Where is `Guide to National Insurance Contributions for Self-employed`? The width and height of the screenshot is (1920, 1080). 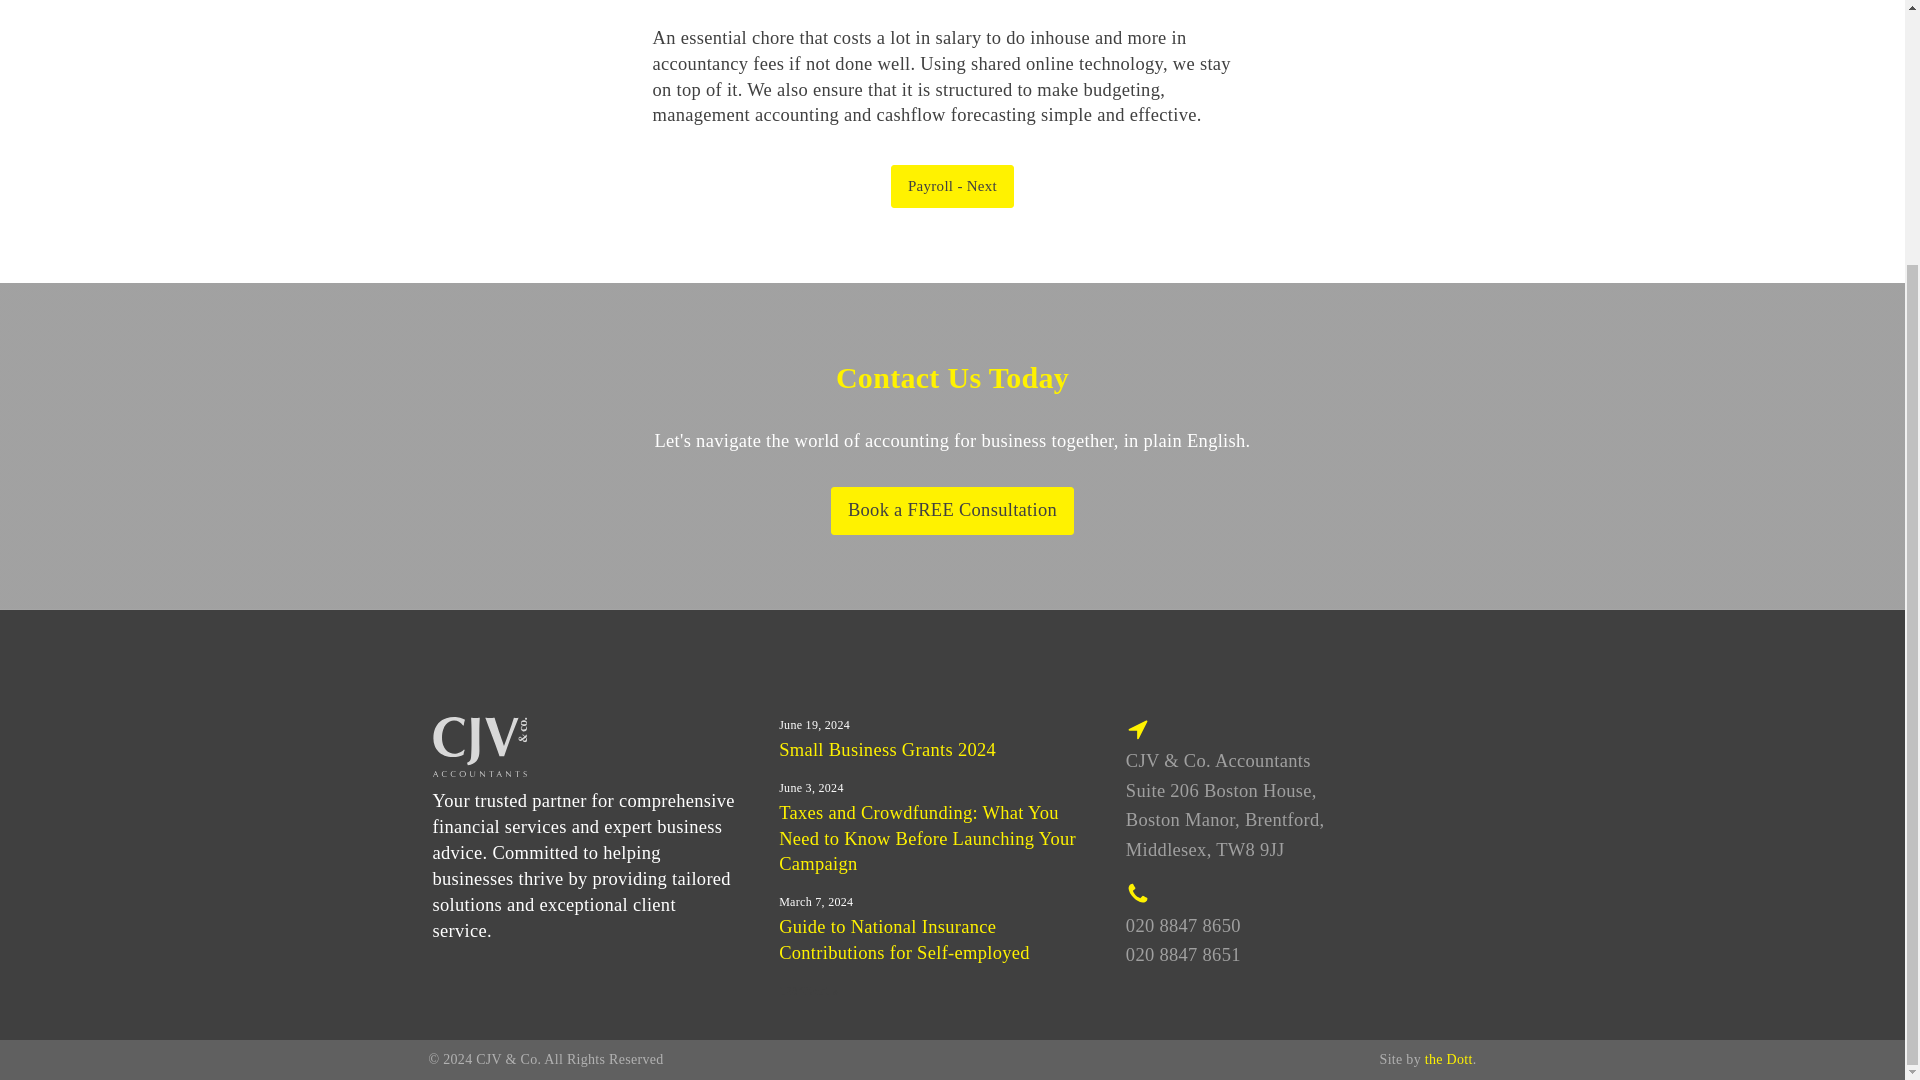 Guide to National Insurance Contributions for Self-employed is located at coordinates (904, 940).